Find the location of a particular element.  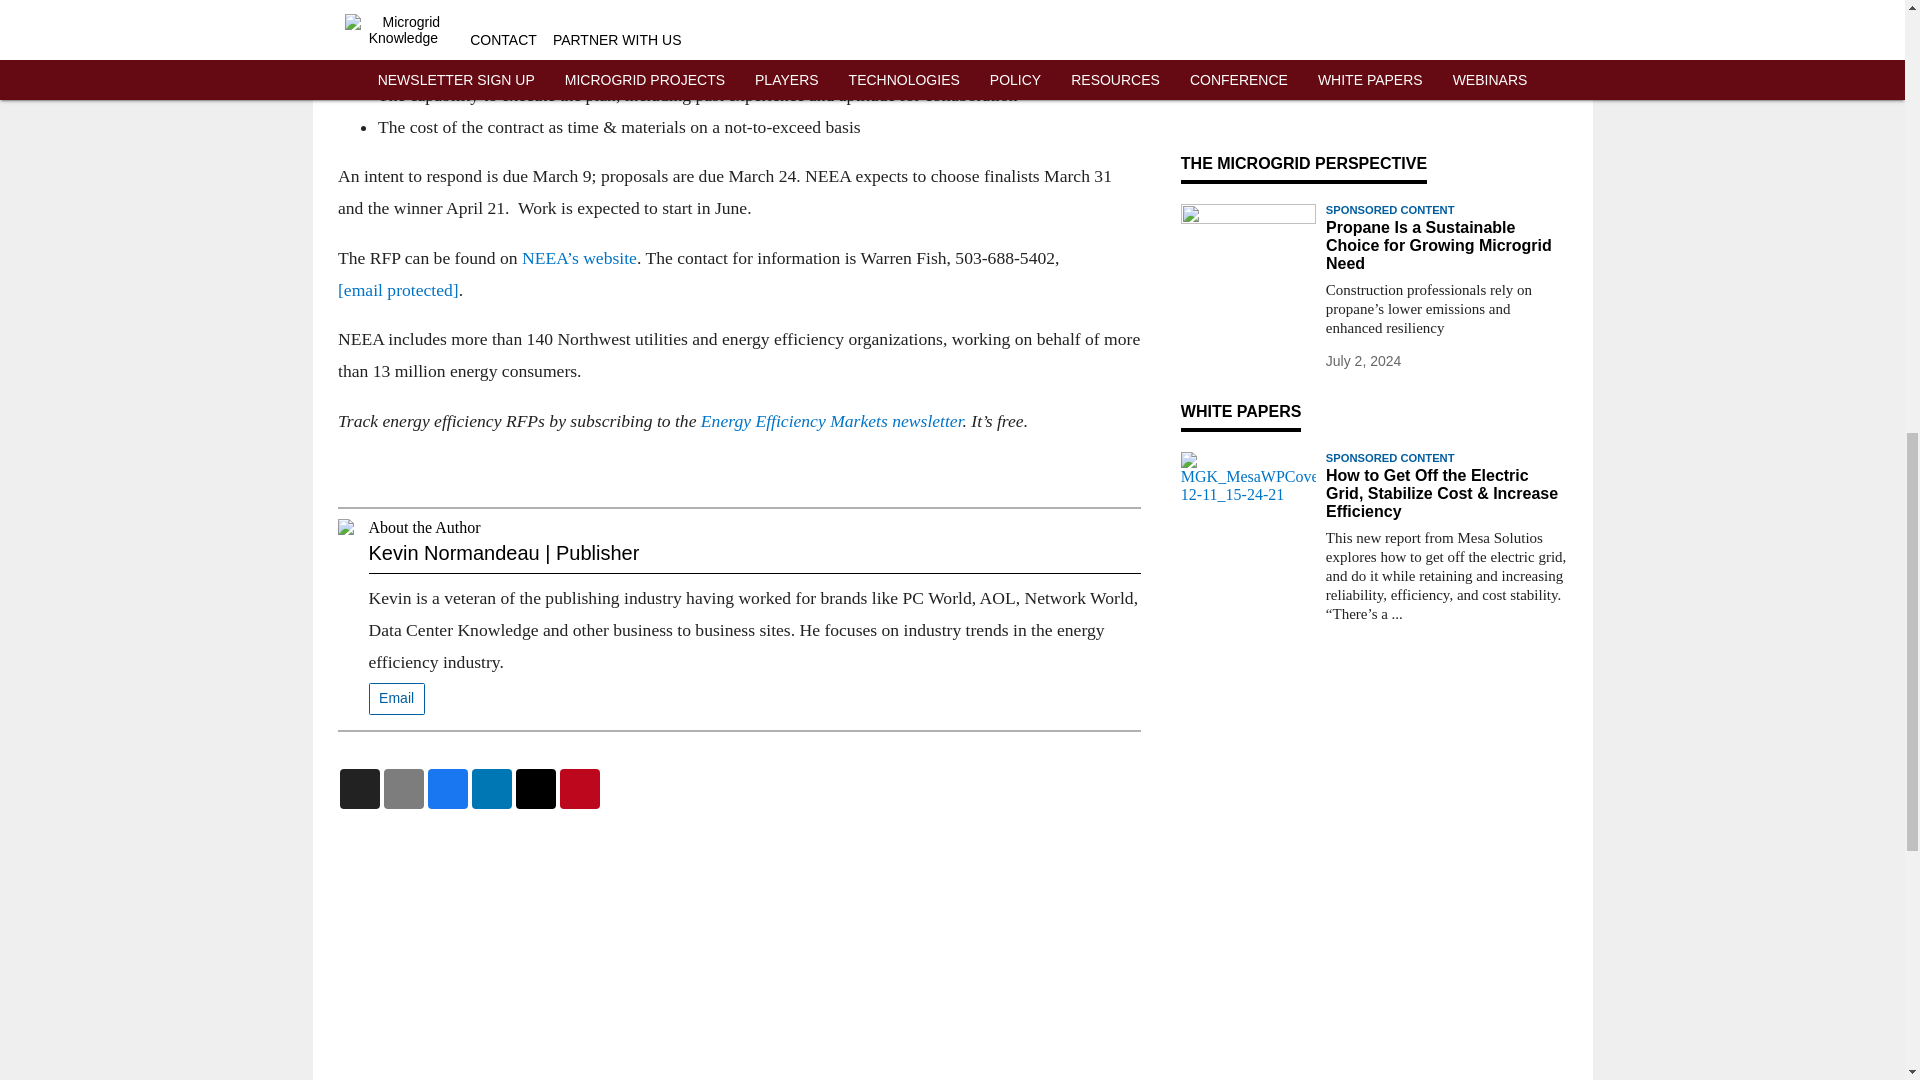

THE MICROGRID PERSPECTIVE is located at coordinates (1303, 163).